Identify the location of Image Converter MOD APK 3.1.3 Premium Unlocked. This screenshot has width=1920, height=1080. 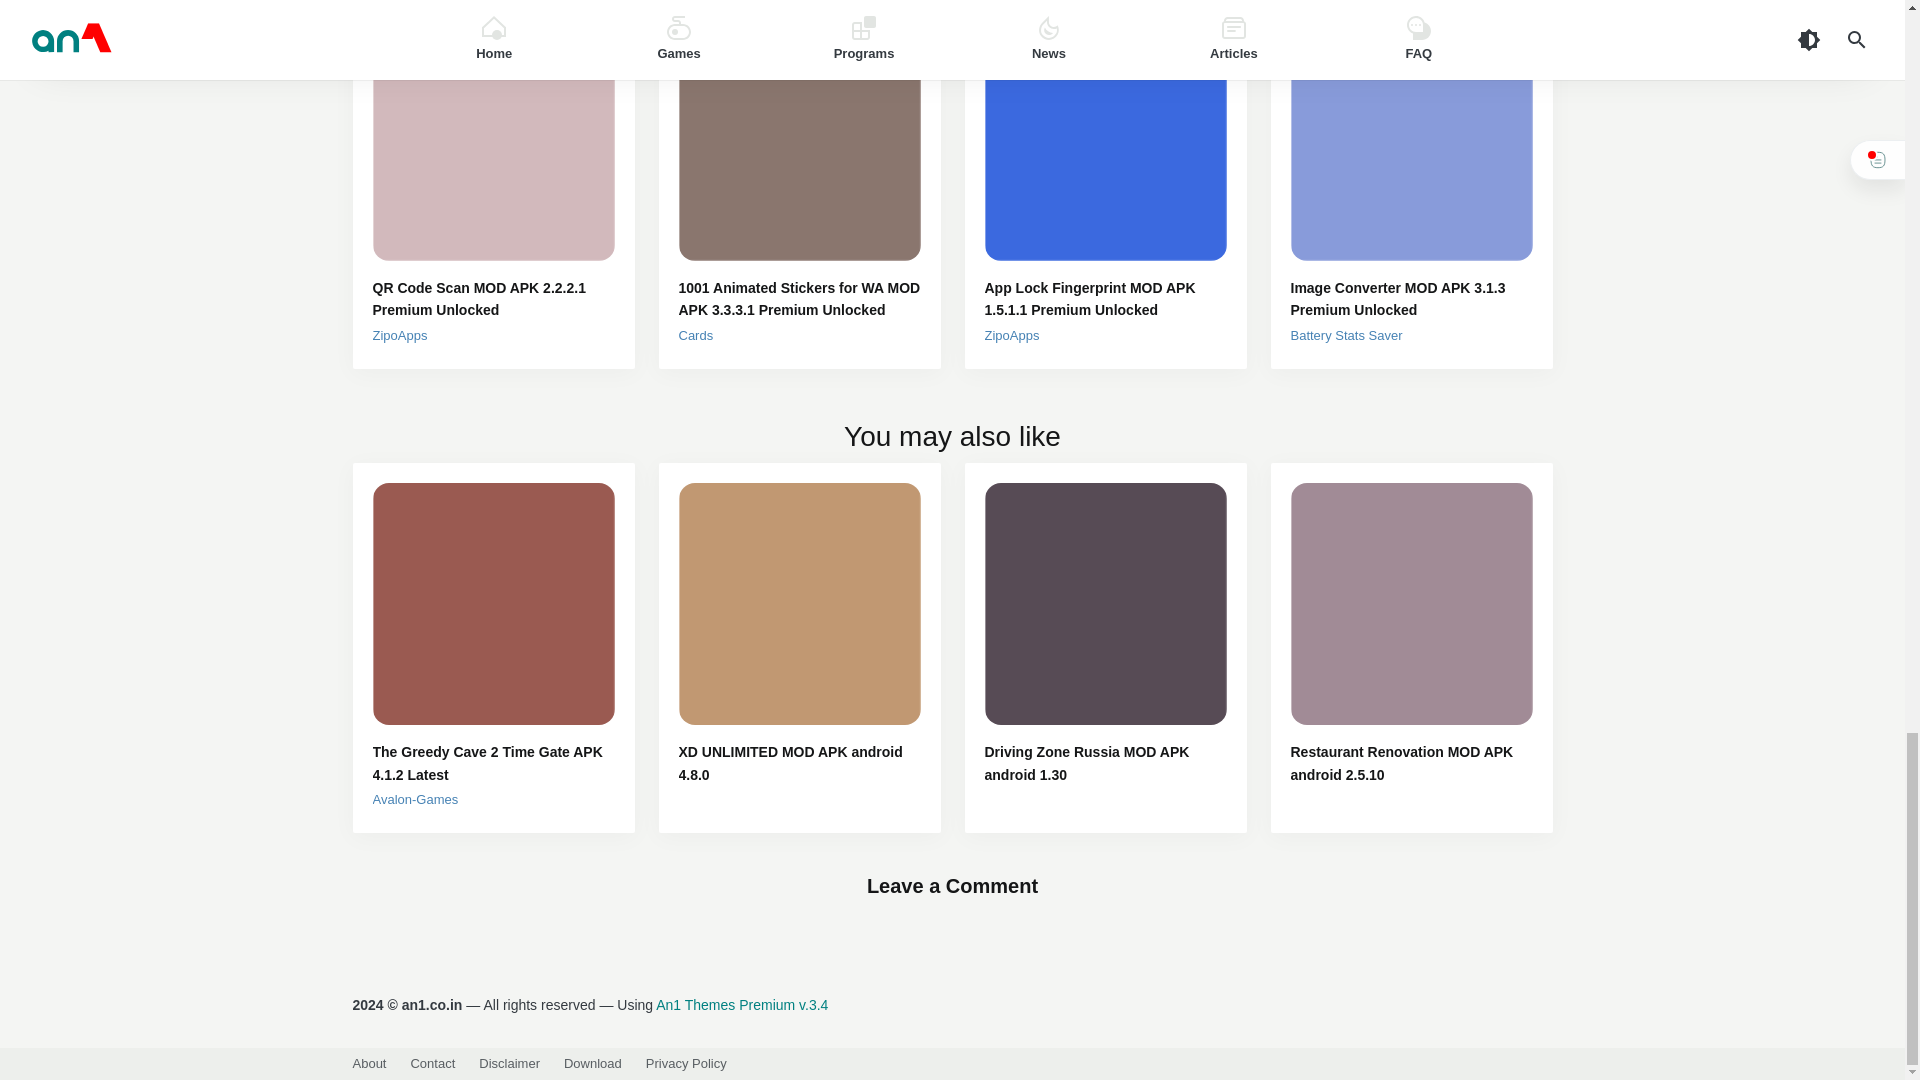
(1411, 298).